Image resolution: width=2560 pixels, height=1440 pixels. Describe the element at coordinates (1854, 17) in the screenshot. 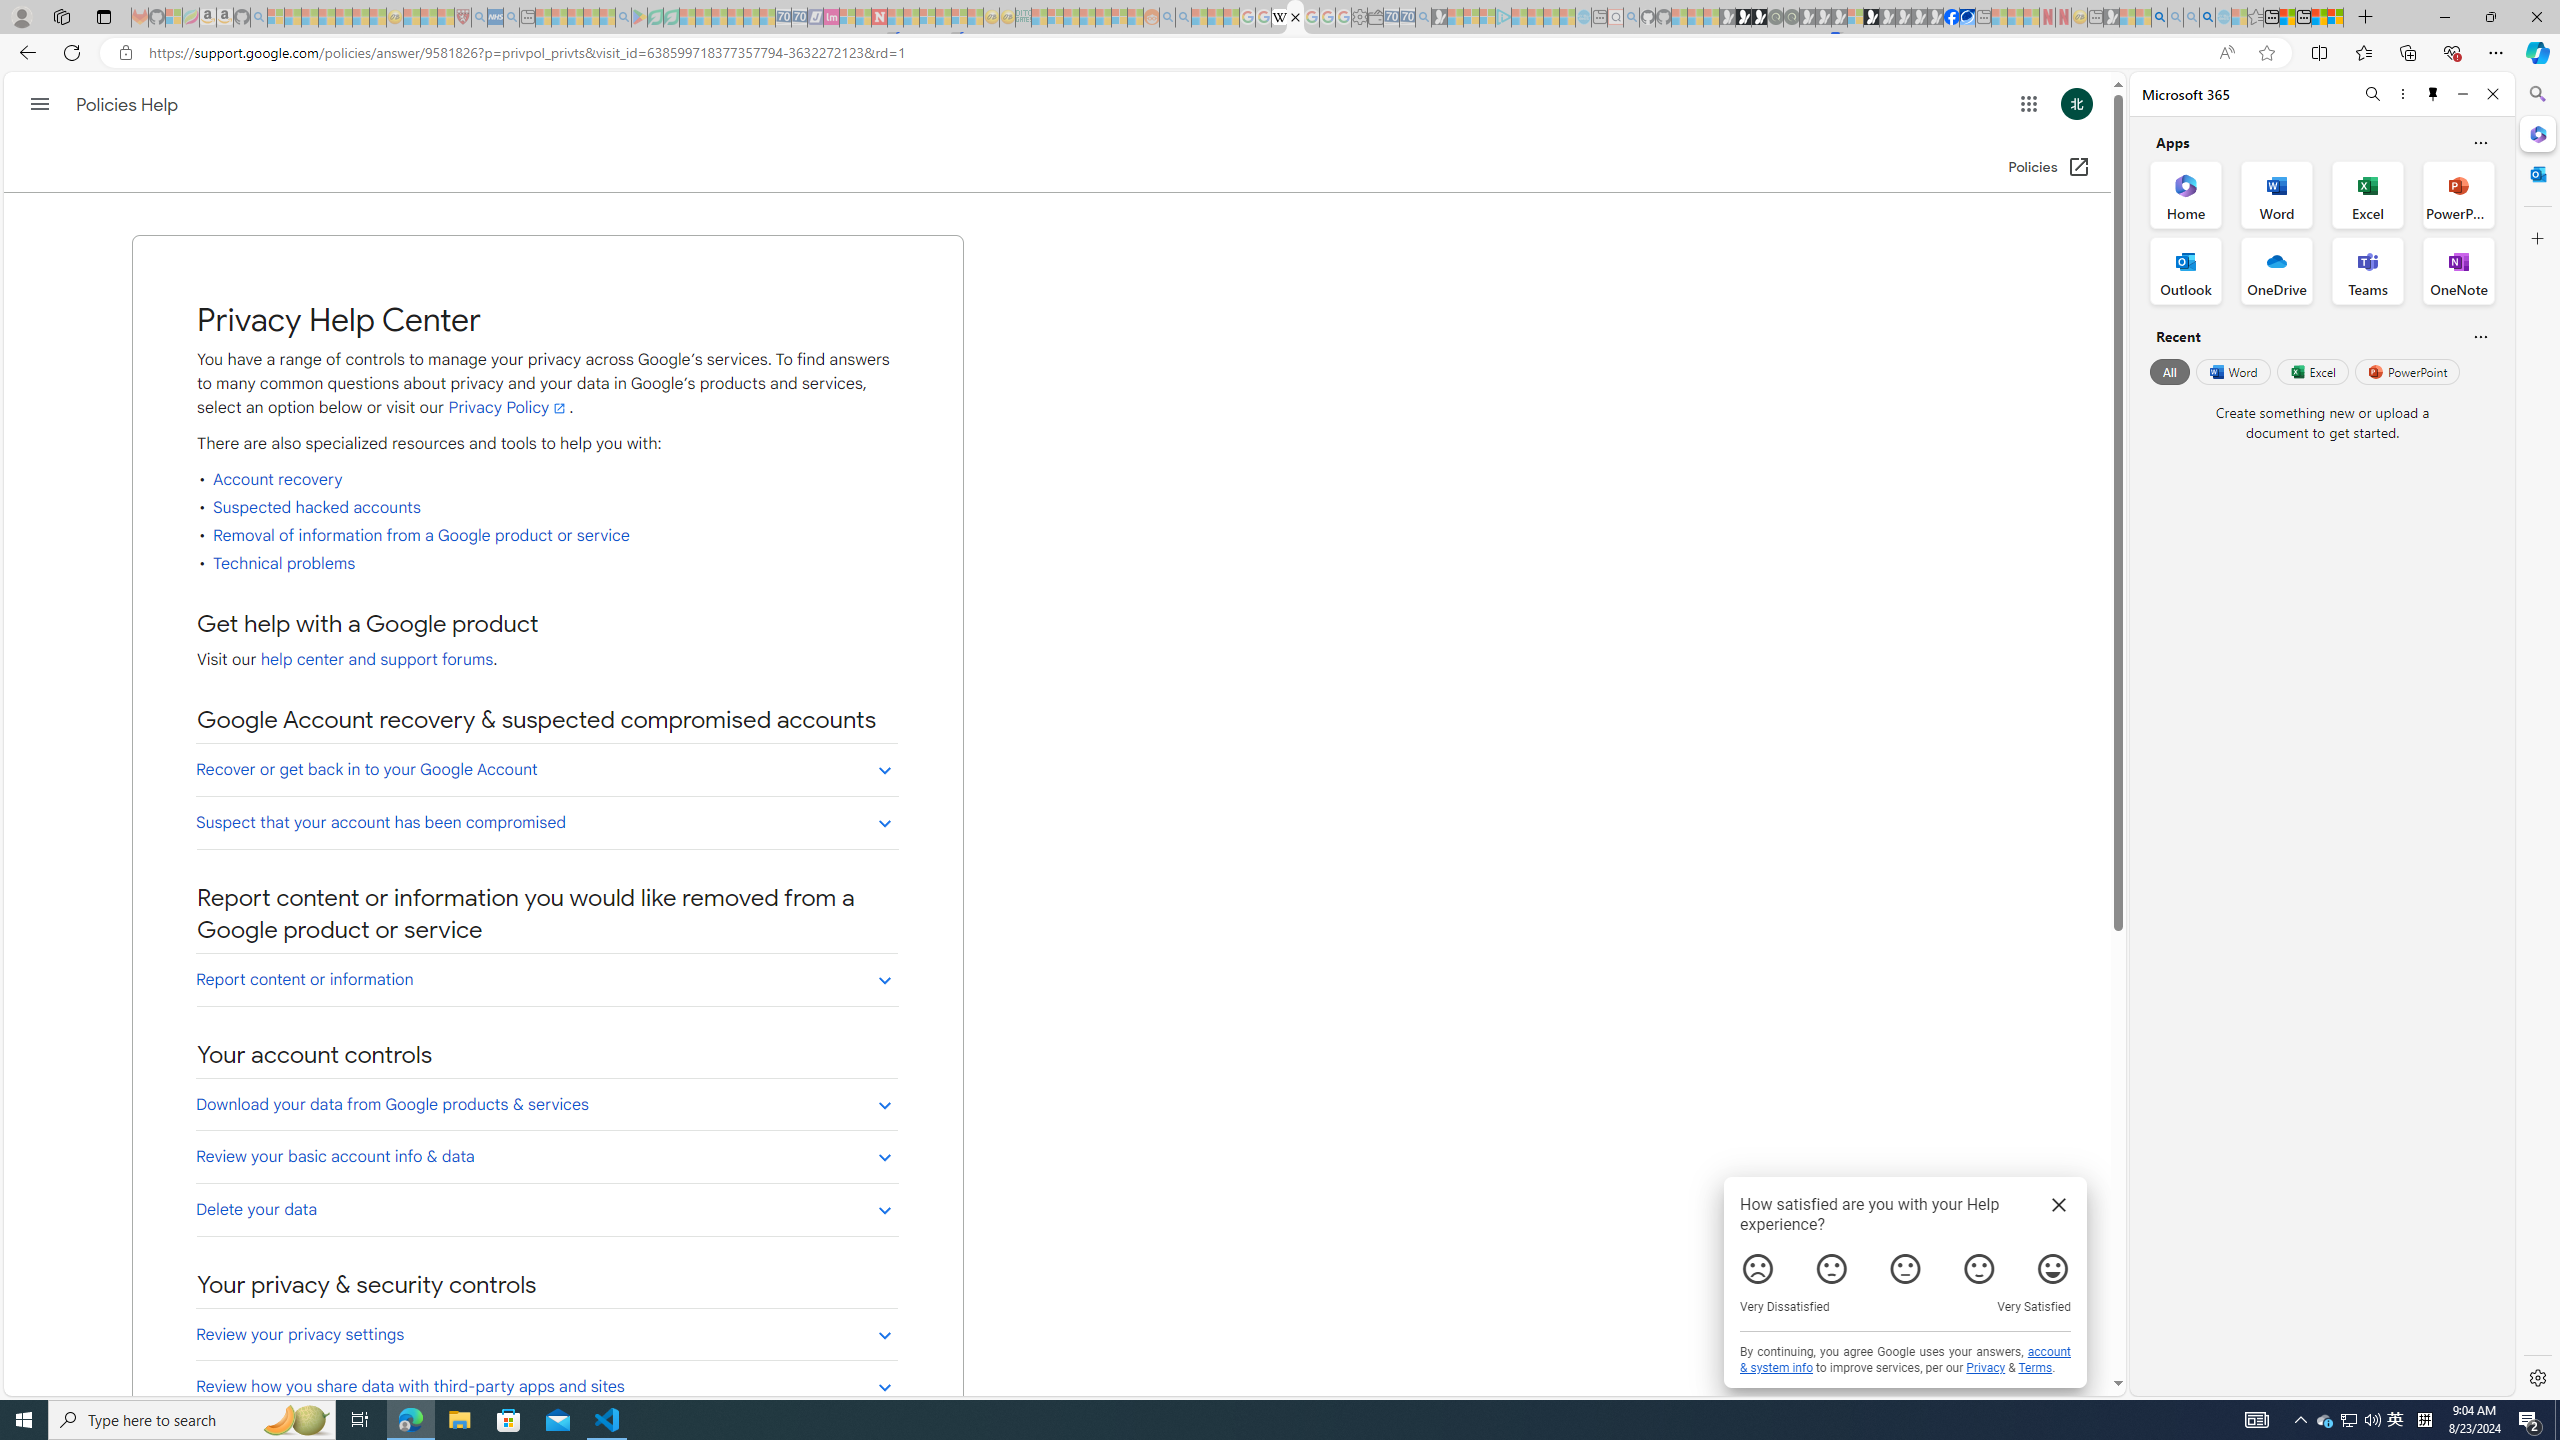

I see `Sign in to your account - Sleeping` at that location.